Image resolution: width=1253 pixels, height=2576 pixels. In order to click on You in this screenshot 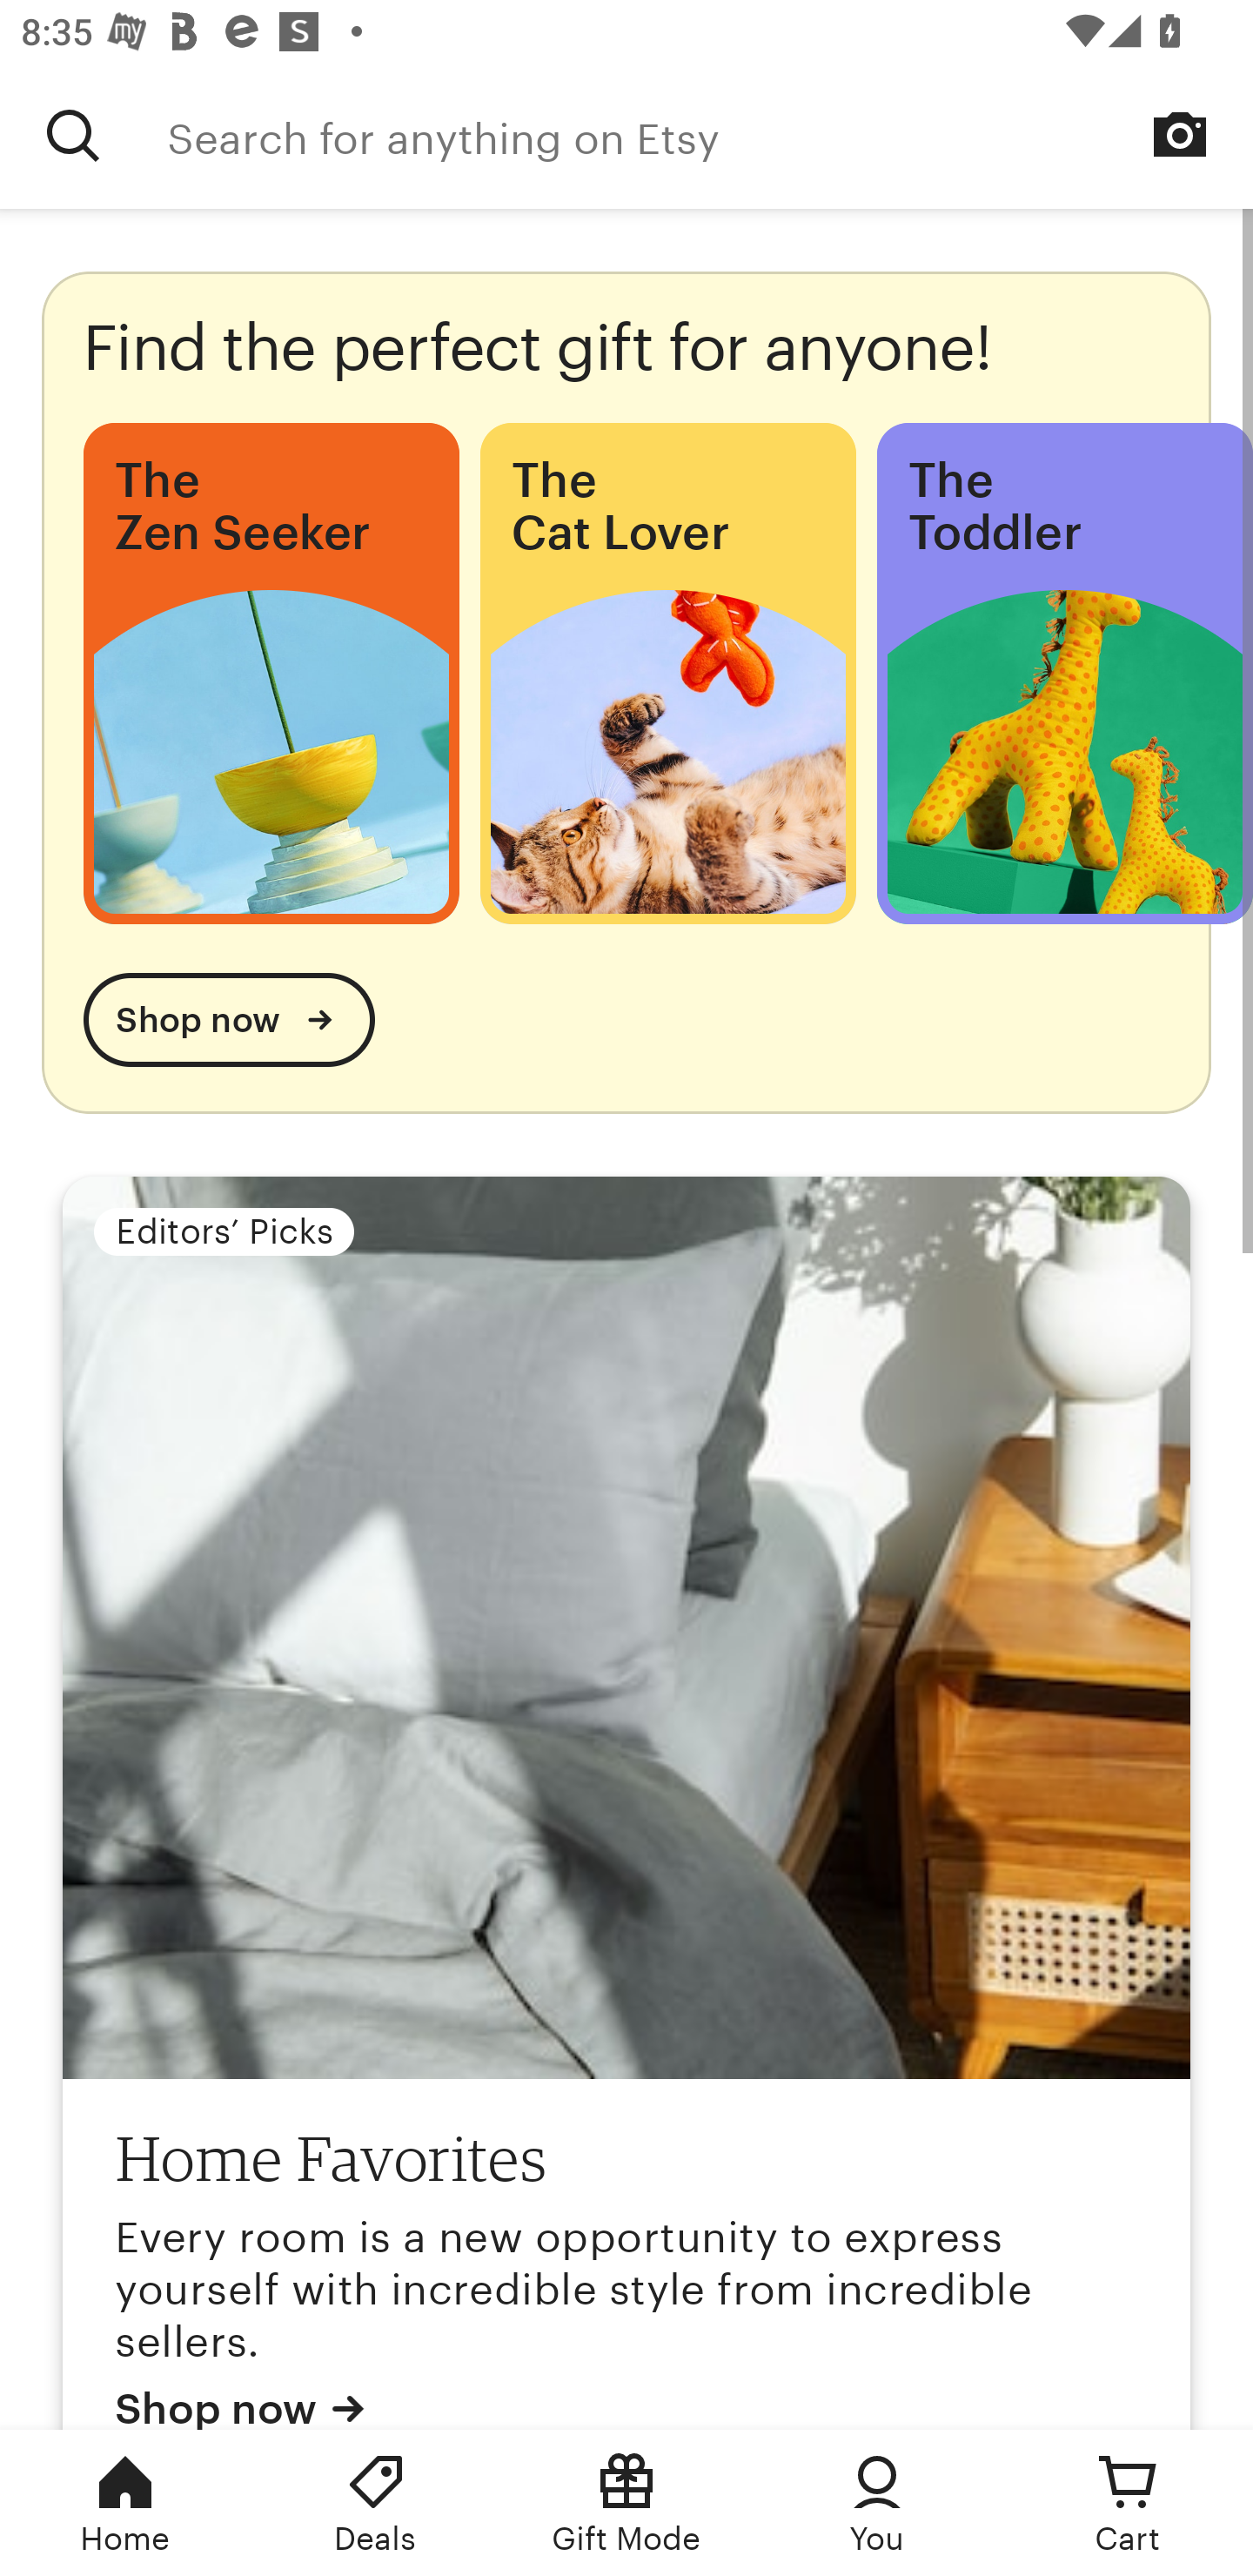, I will do `click(877, 2503)`.